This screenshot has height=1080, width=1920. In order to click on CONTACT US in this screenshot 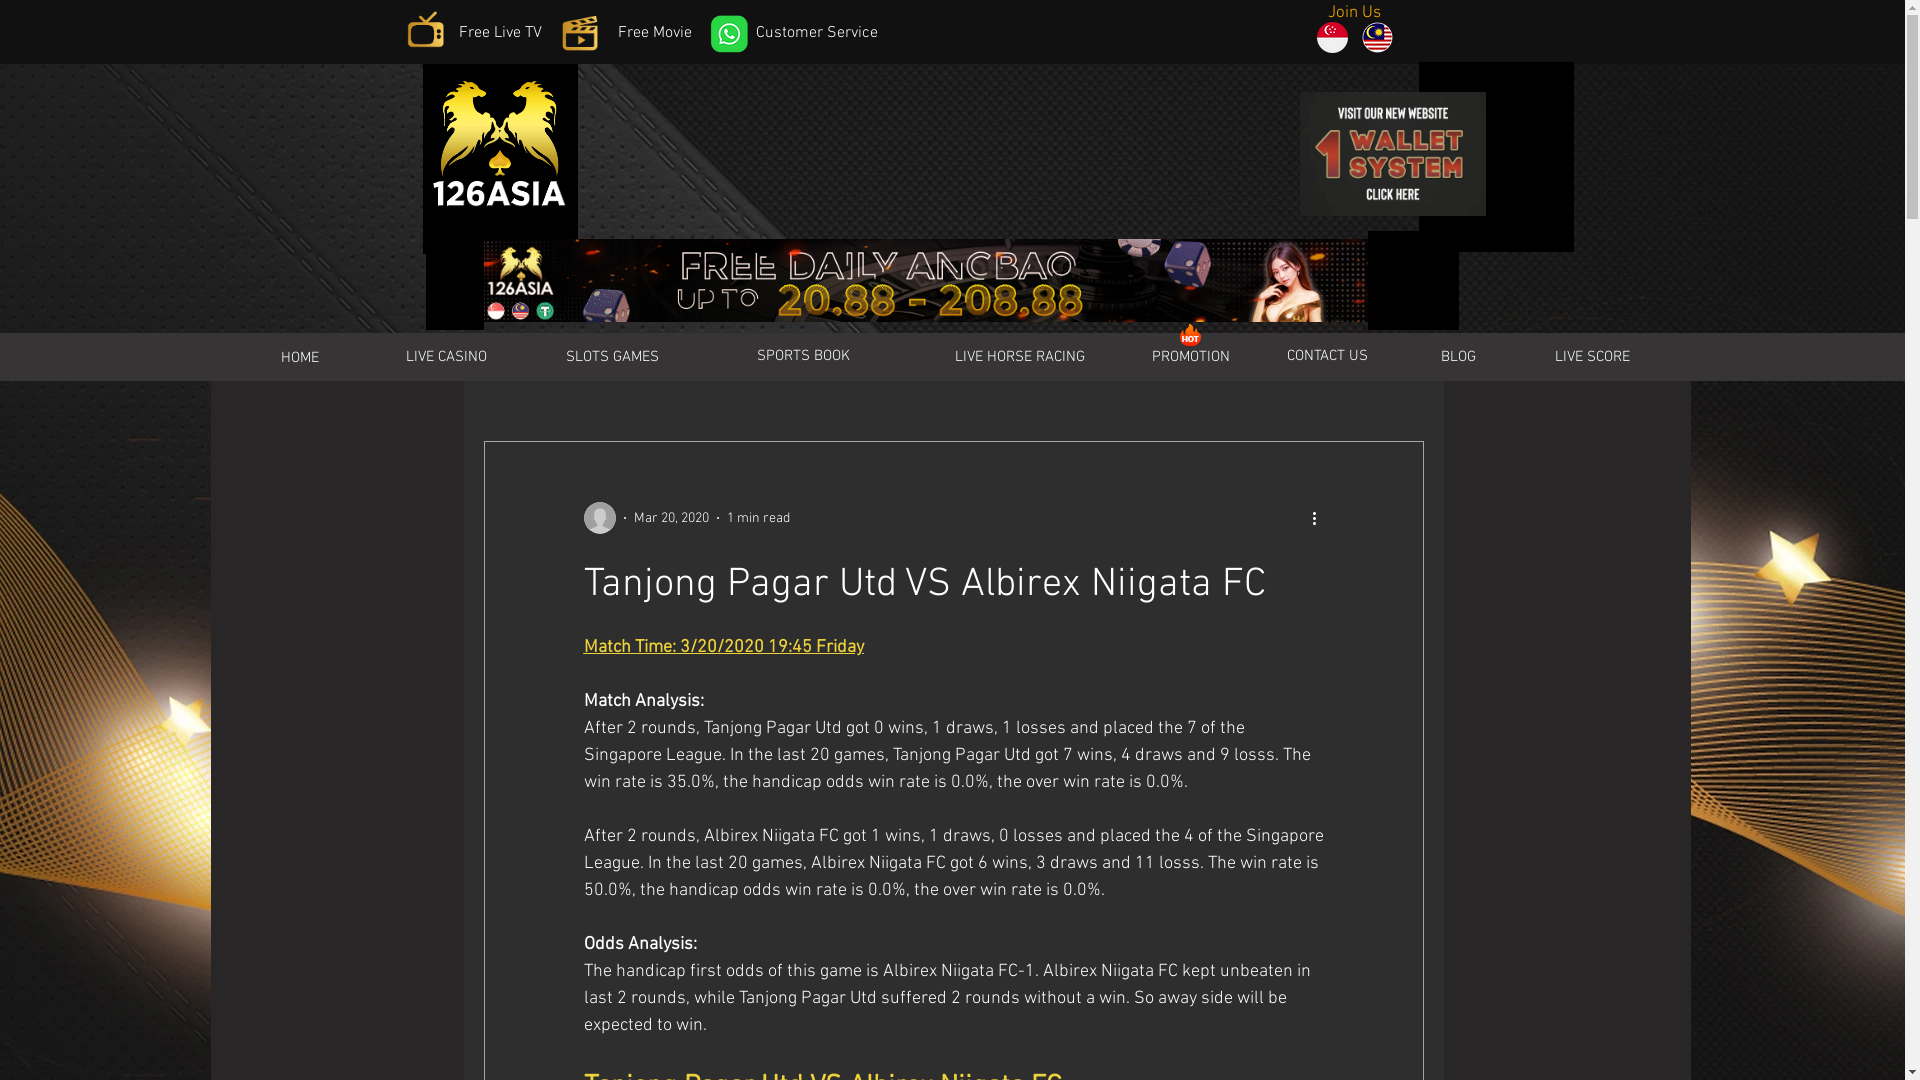, I will do `click(1327, 356)`.